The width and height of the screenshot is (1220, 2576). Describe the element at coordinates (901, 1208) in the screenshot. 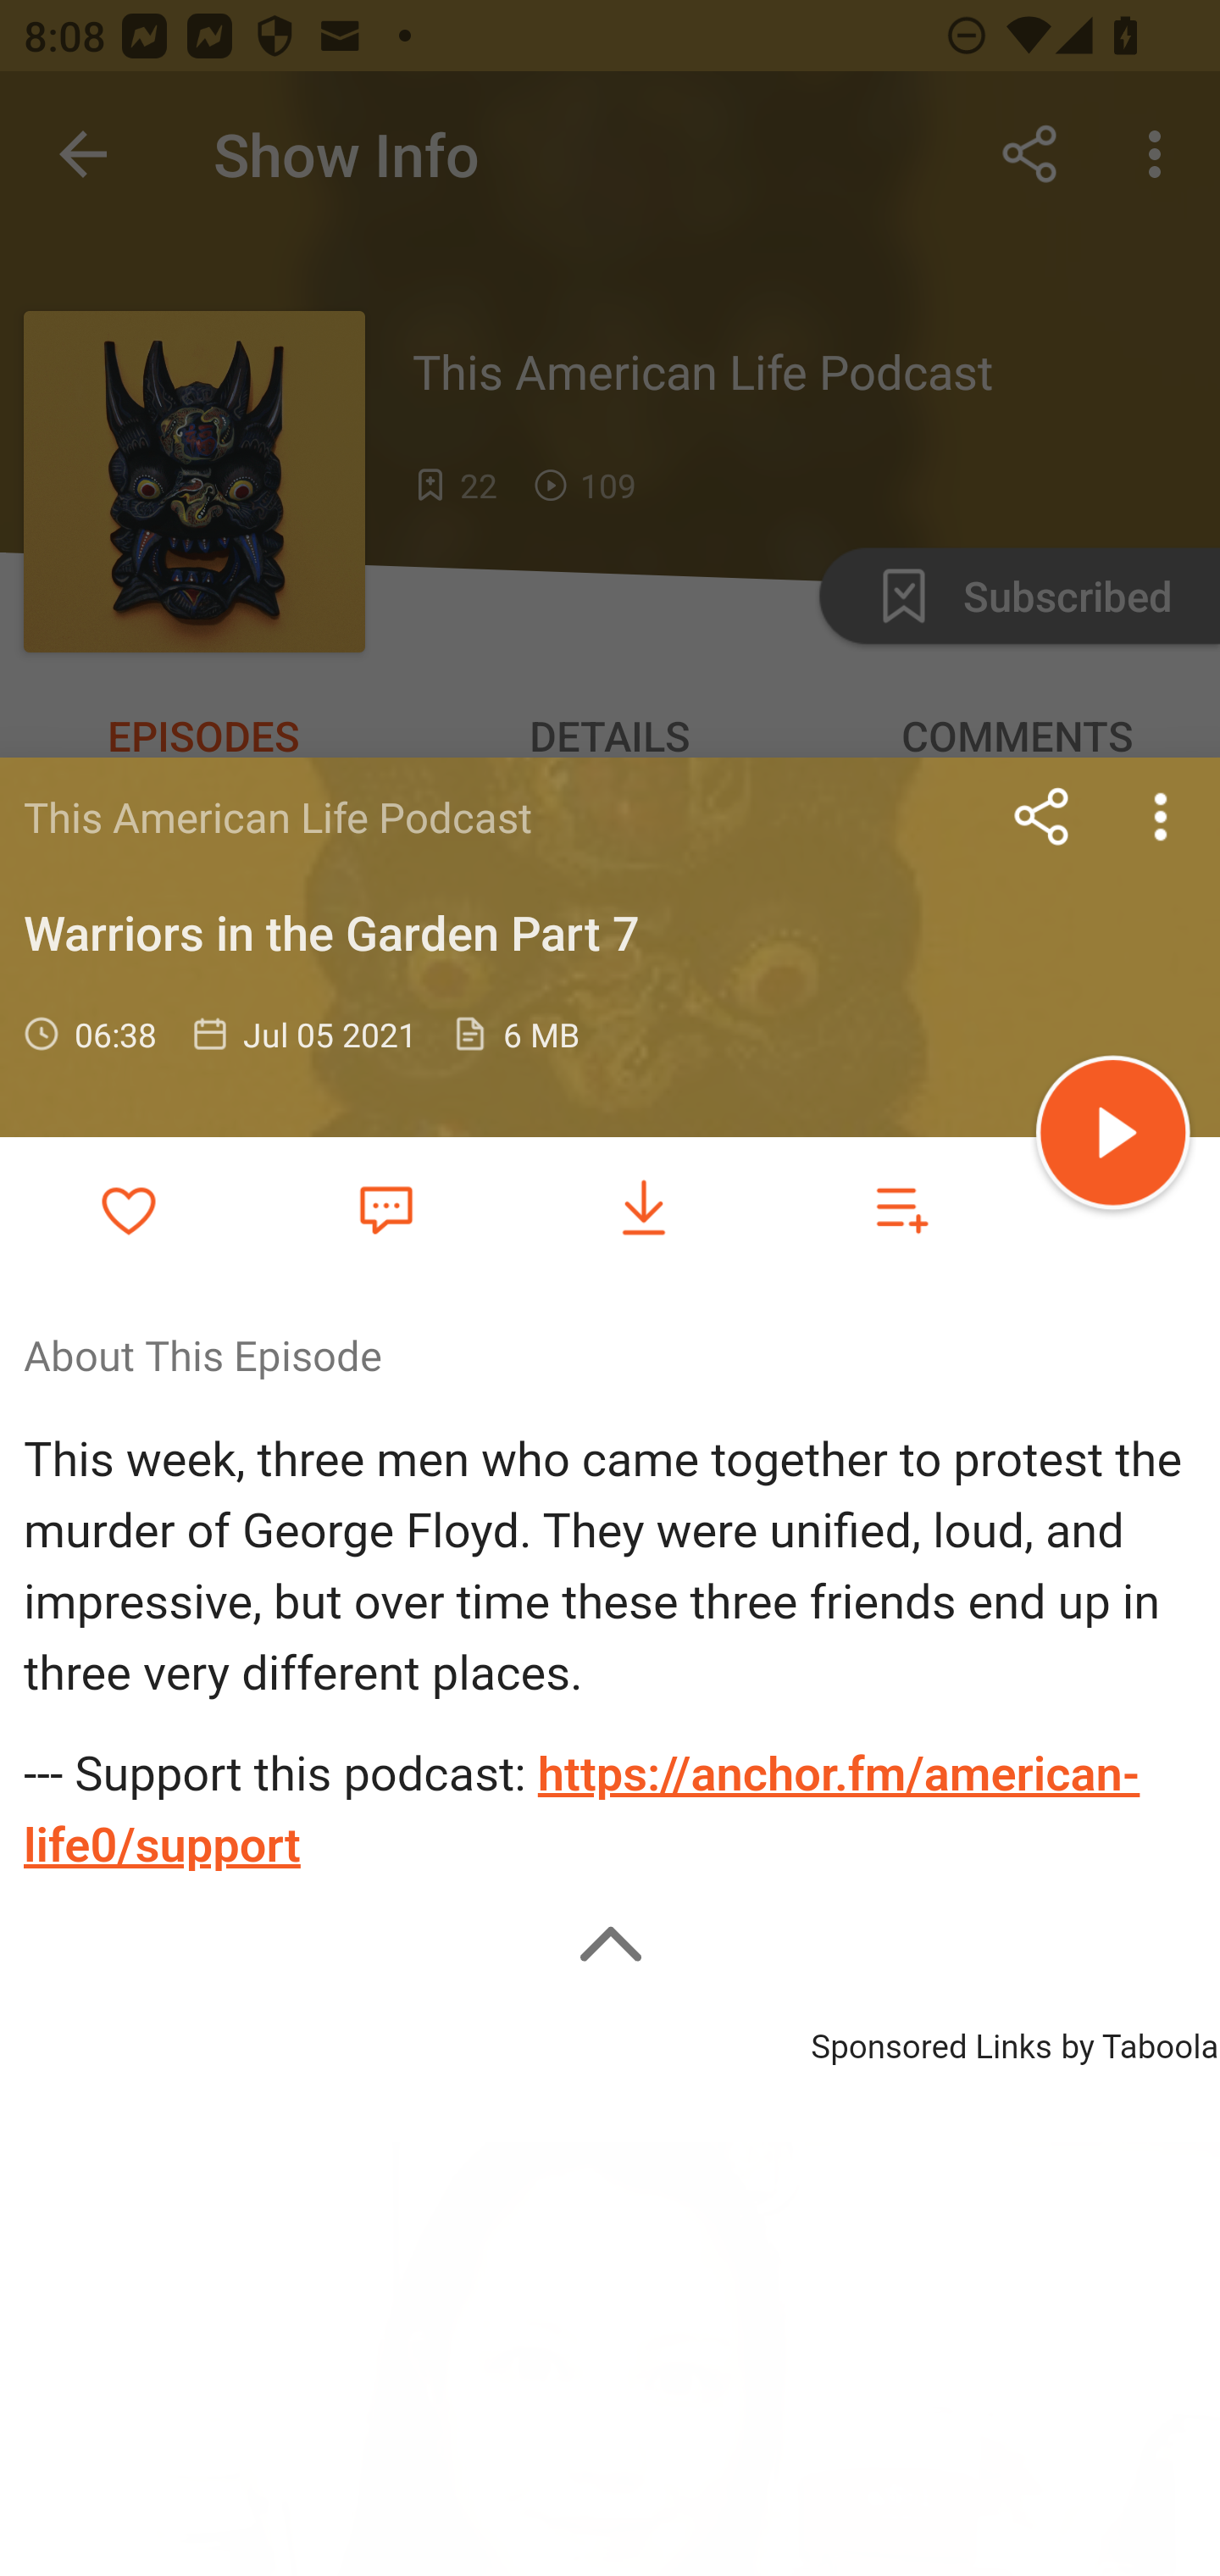

I see `Add to playlist` at that location.